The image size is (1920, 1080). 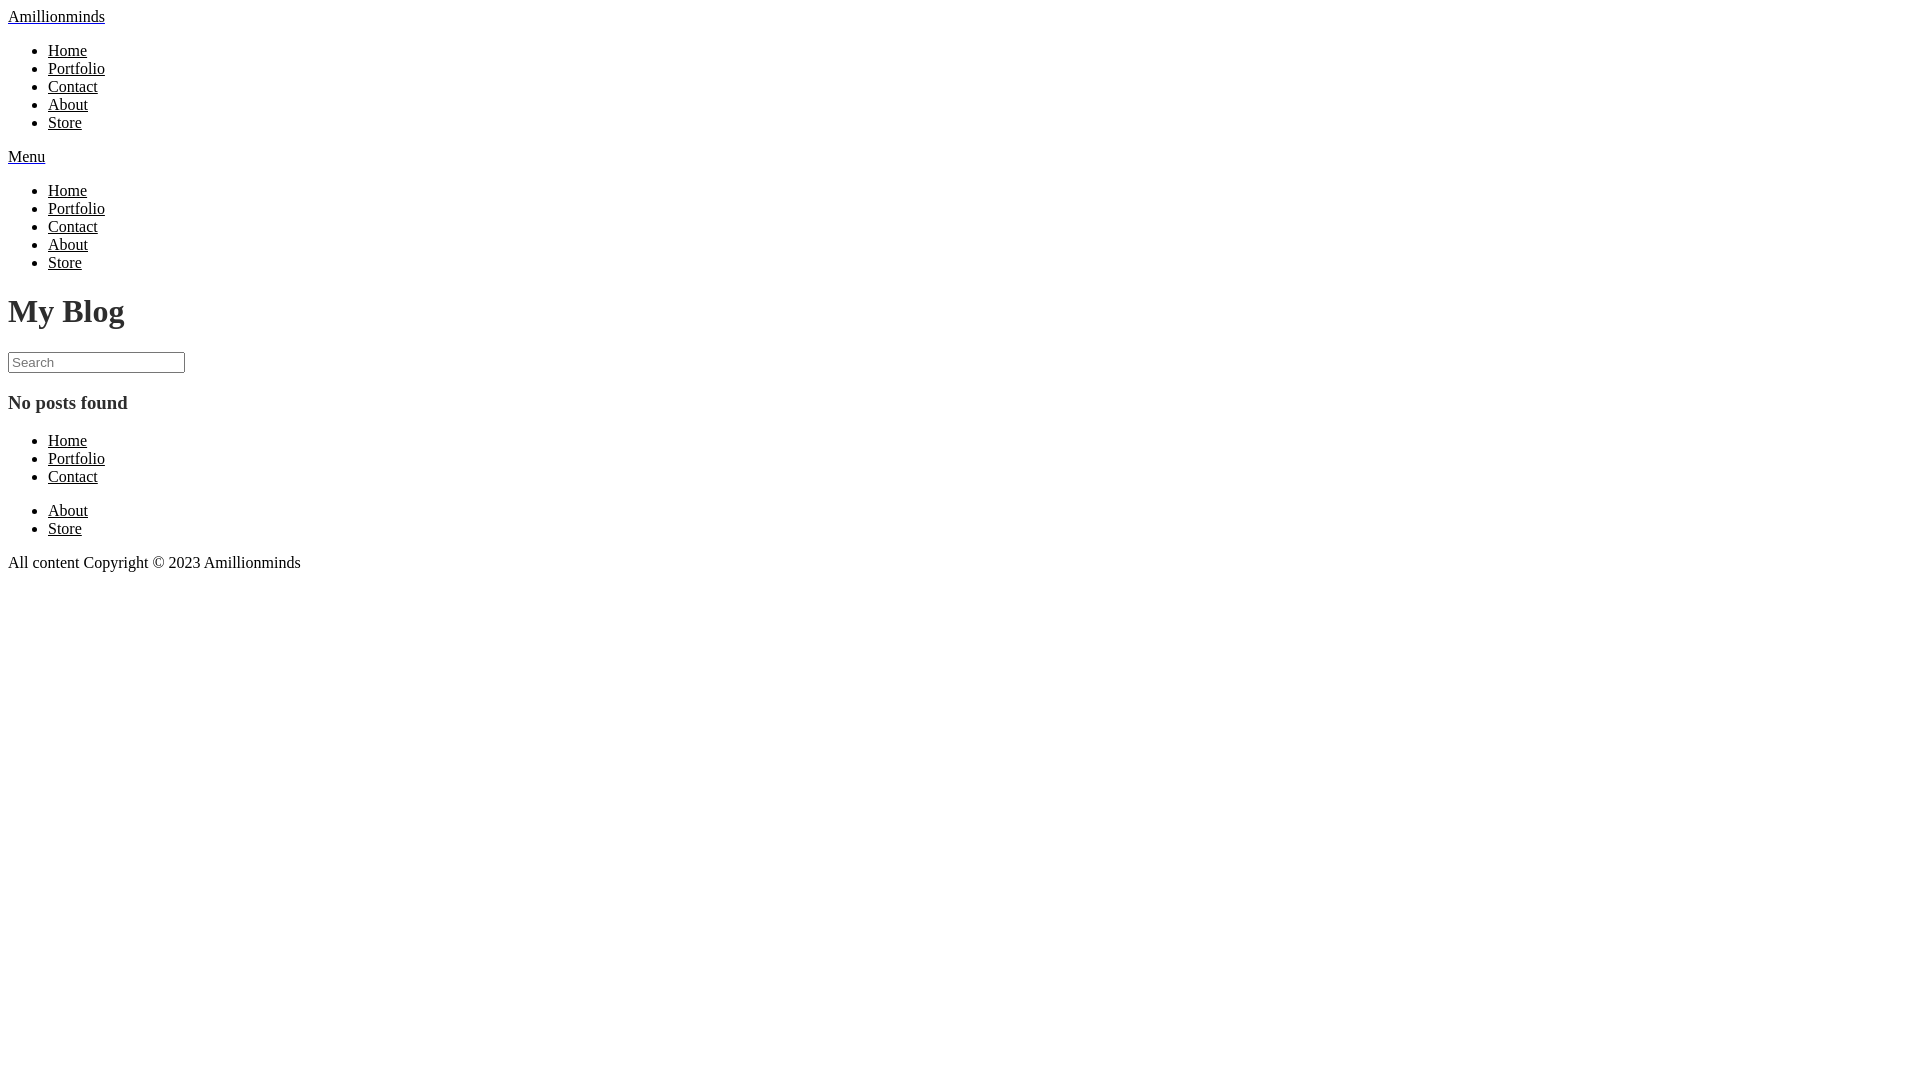 What do you see at coordinates (73, 86) in the screenshot?
I see `Contact` at bounding box center [73, 86].